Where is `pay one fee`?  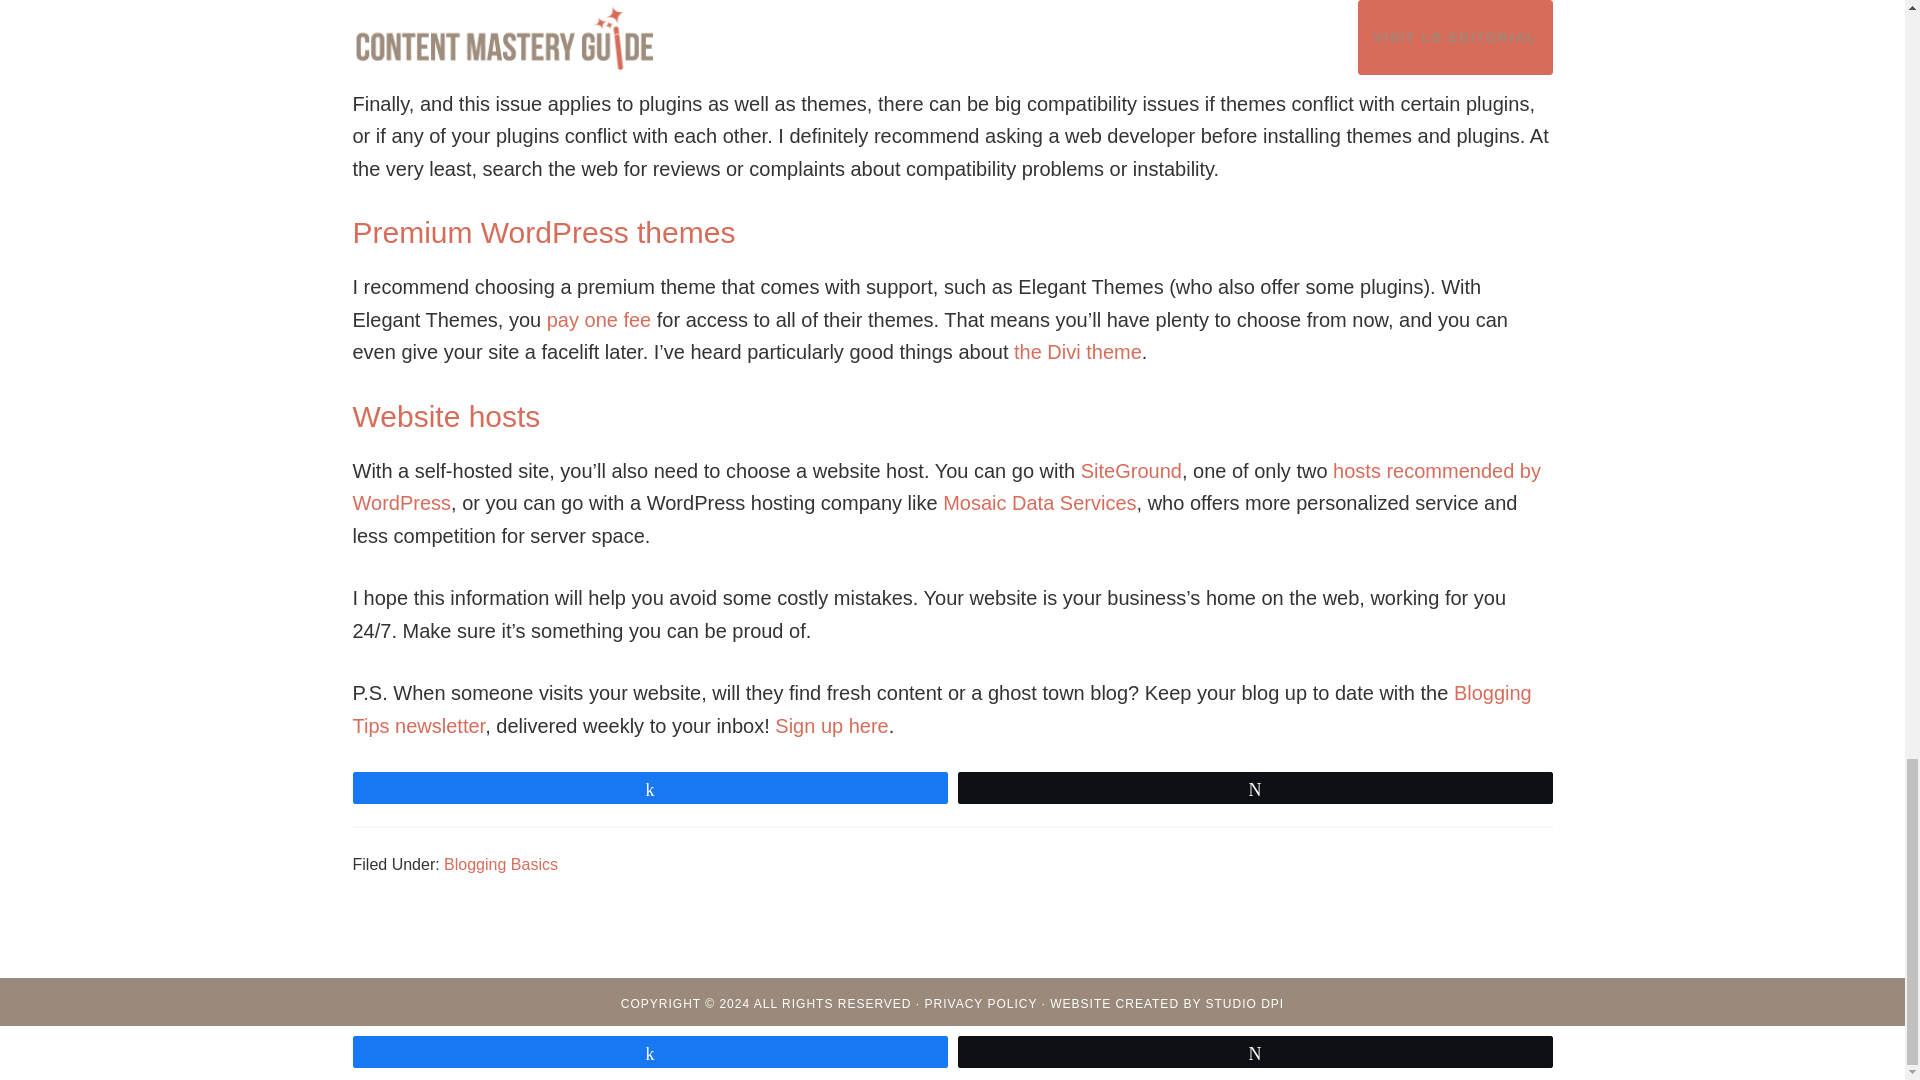 pay one fee is located at coordinates (600, 319).